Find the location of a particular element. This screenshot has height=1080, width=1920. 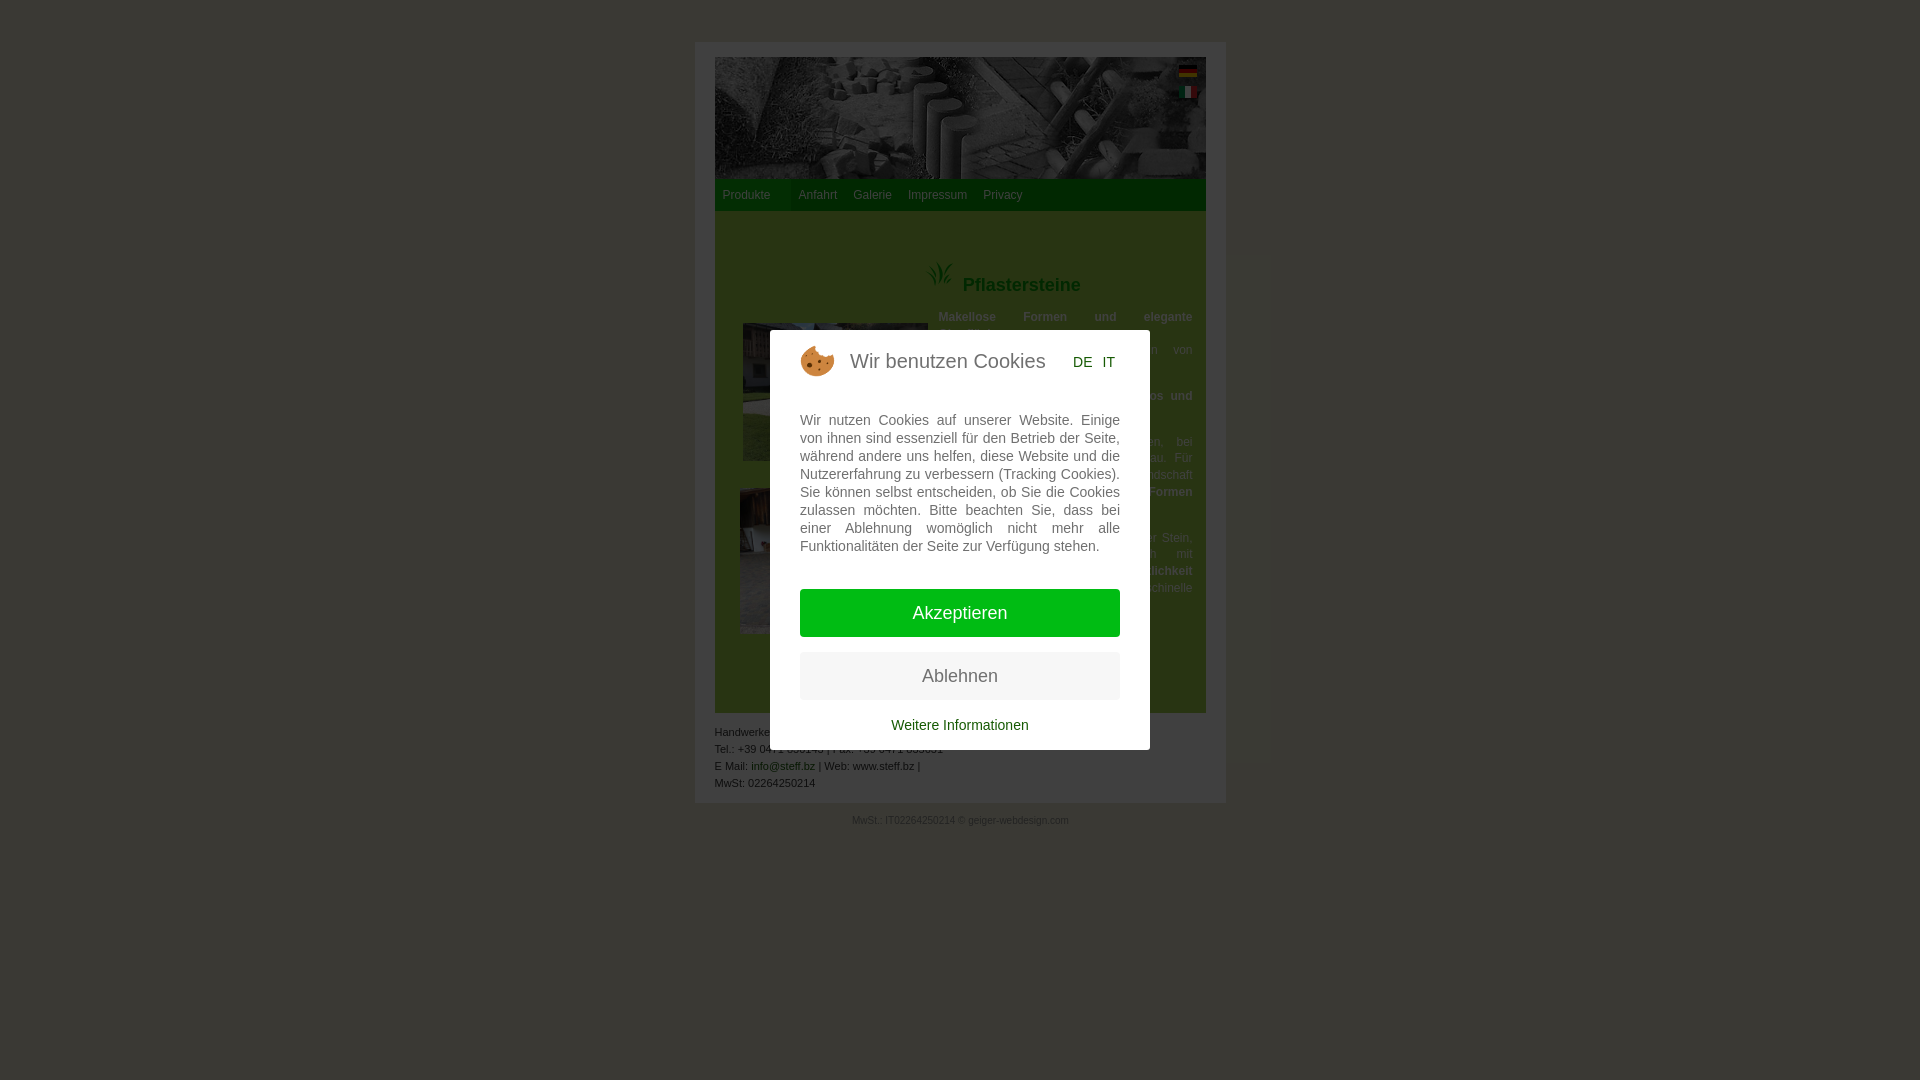

Ablehnen is located at coordinates (960, 676).